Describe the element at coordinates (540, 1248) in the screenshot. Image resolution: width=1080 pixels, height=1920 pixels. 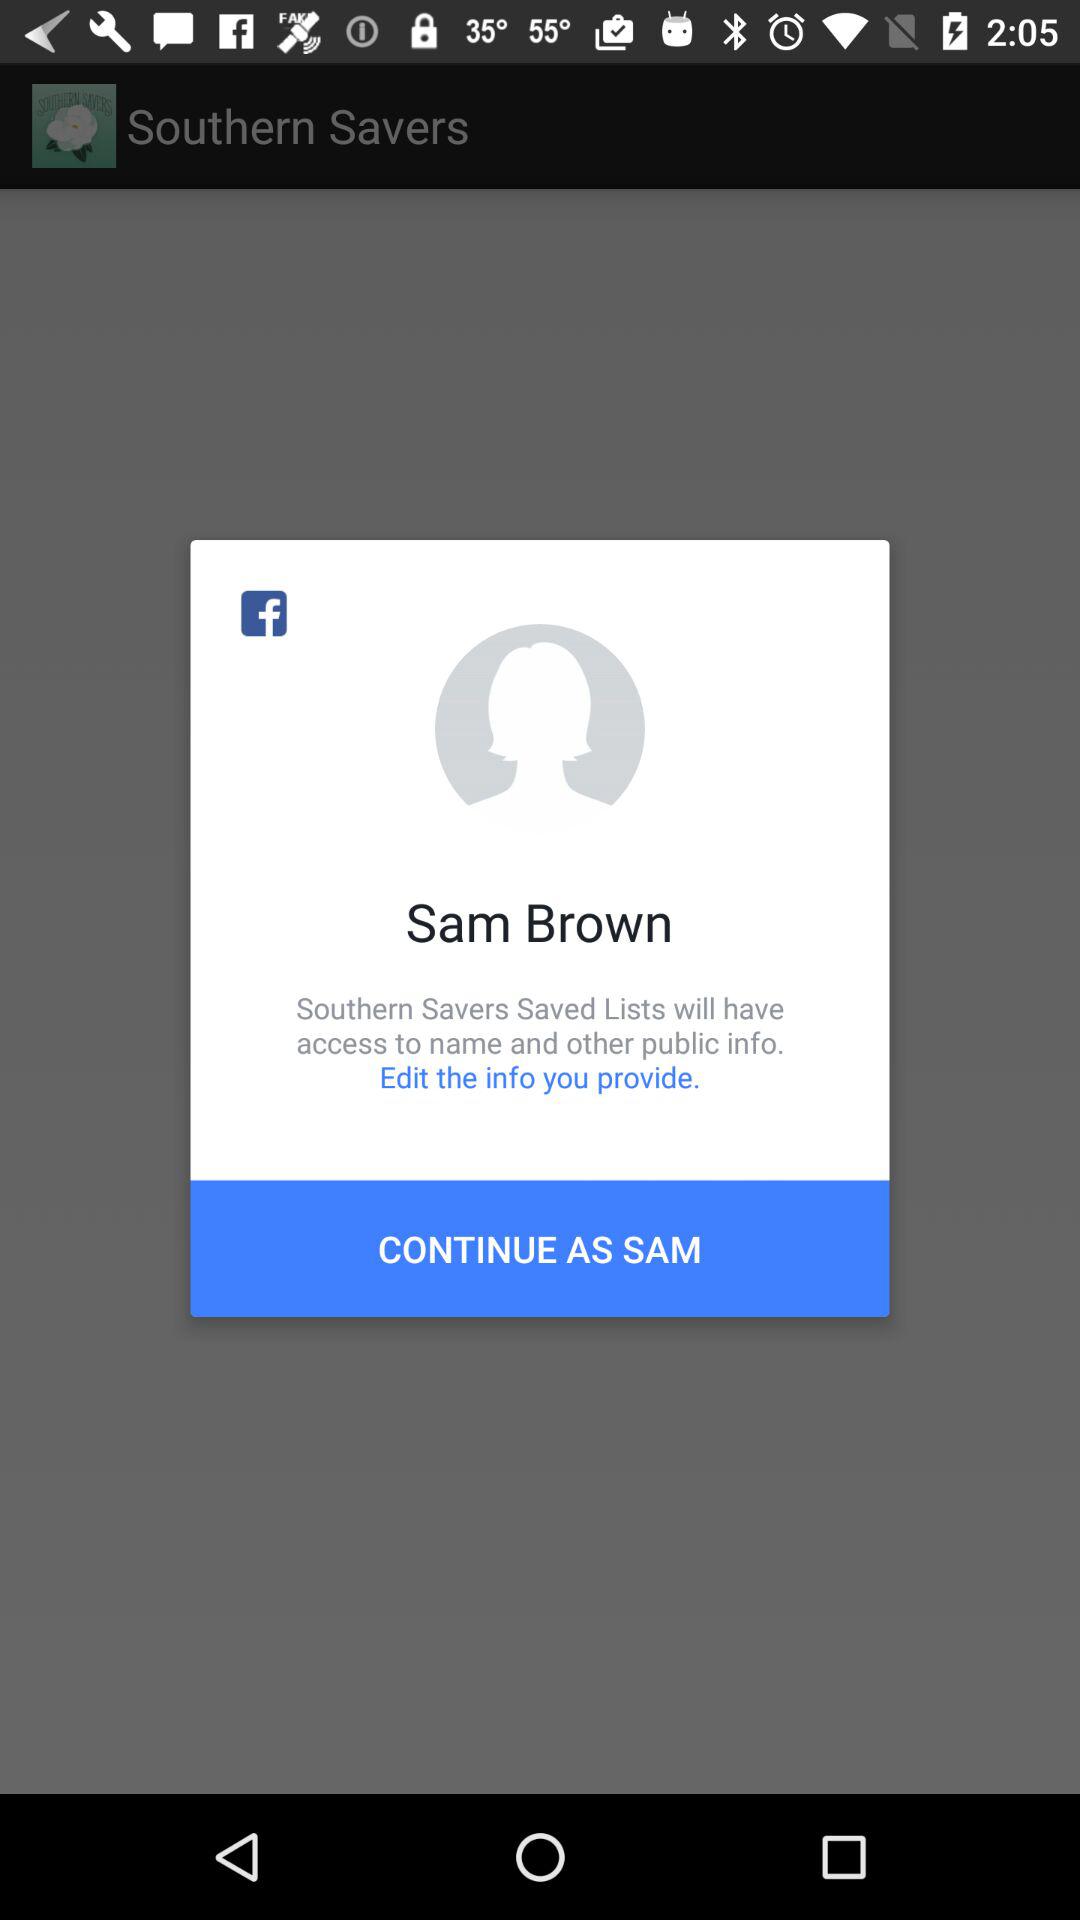
I see `scroll to continue as sam` at that location.